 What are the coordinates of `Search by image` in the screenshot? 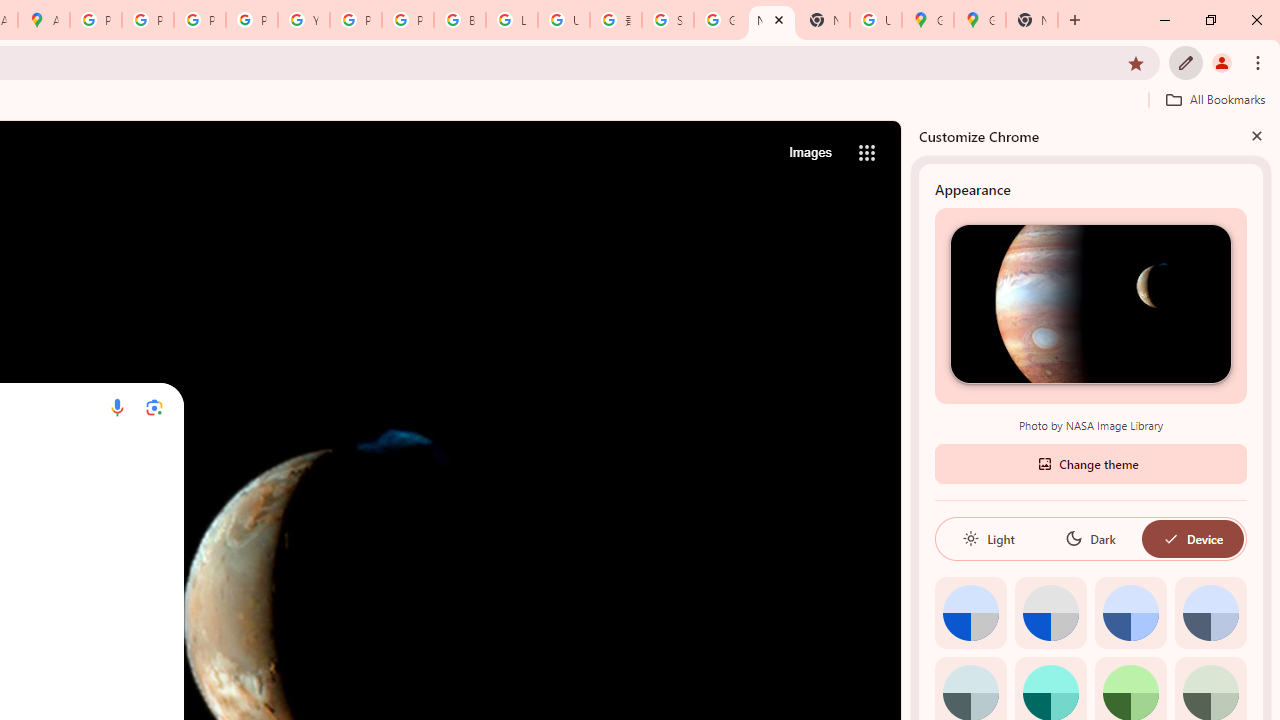 It's located at (154, 407).